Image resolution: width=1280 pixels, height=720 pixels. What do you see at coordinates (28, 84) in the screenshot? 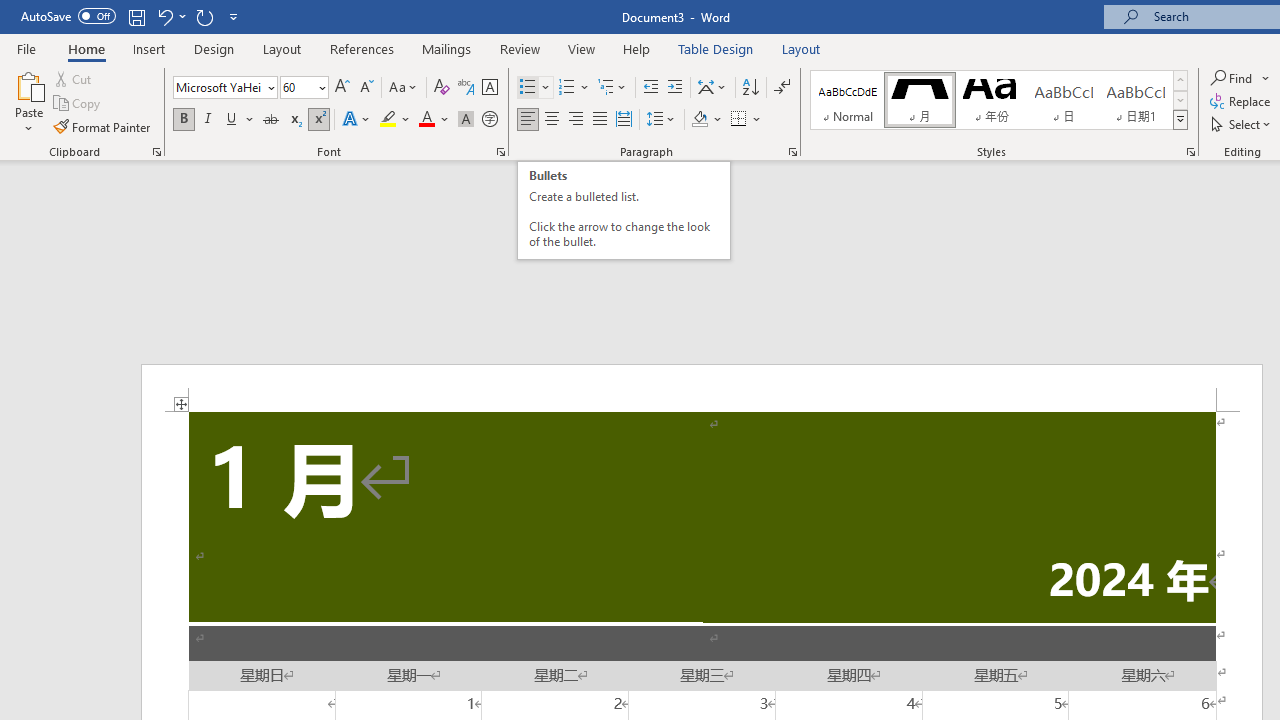
I see `Paste` at bounding box center [28, 84].